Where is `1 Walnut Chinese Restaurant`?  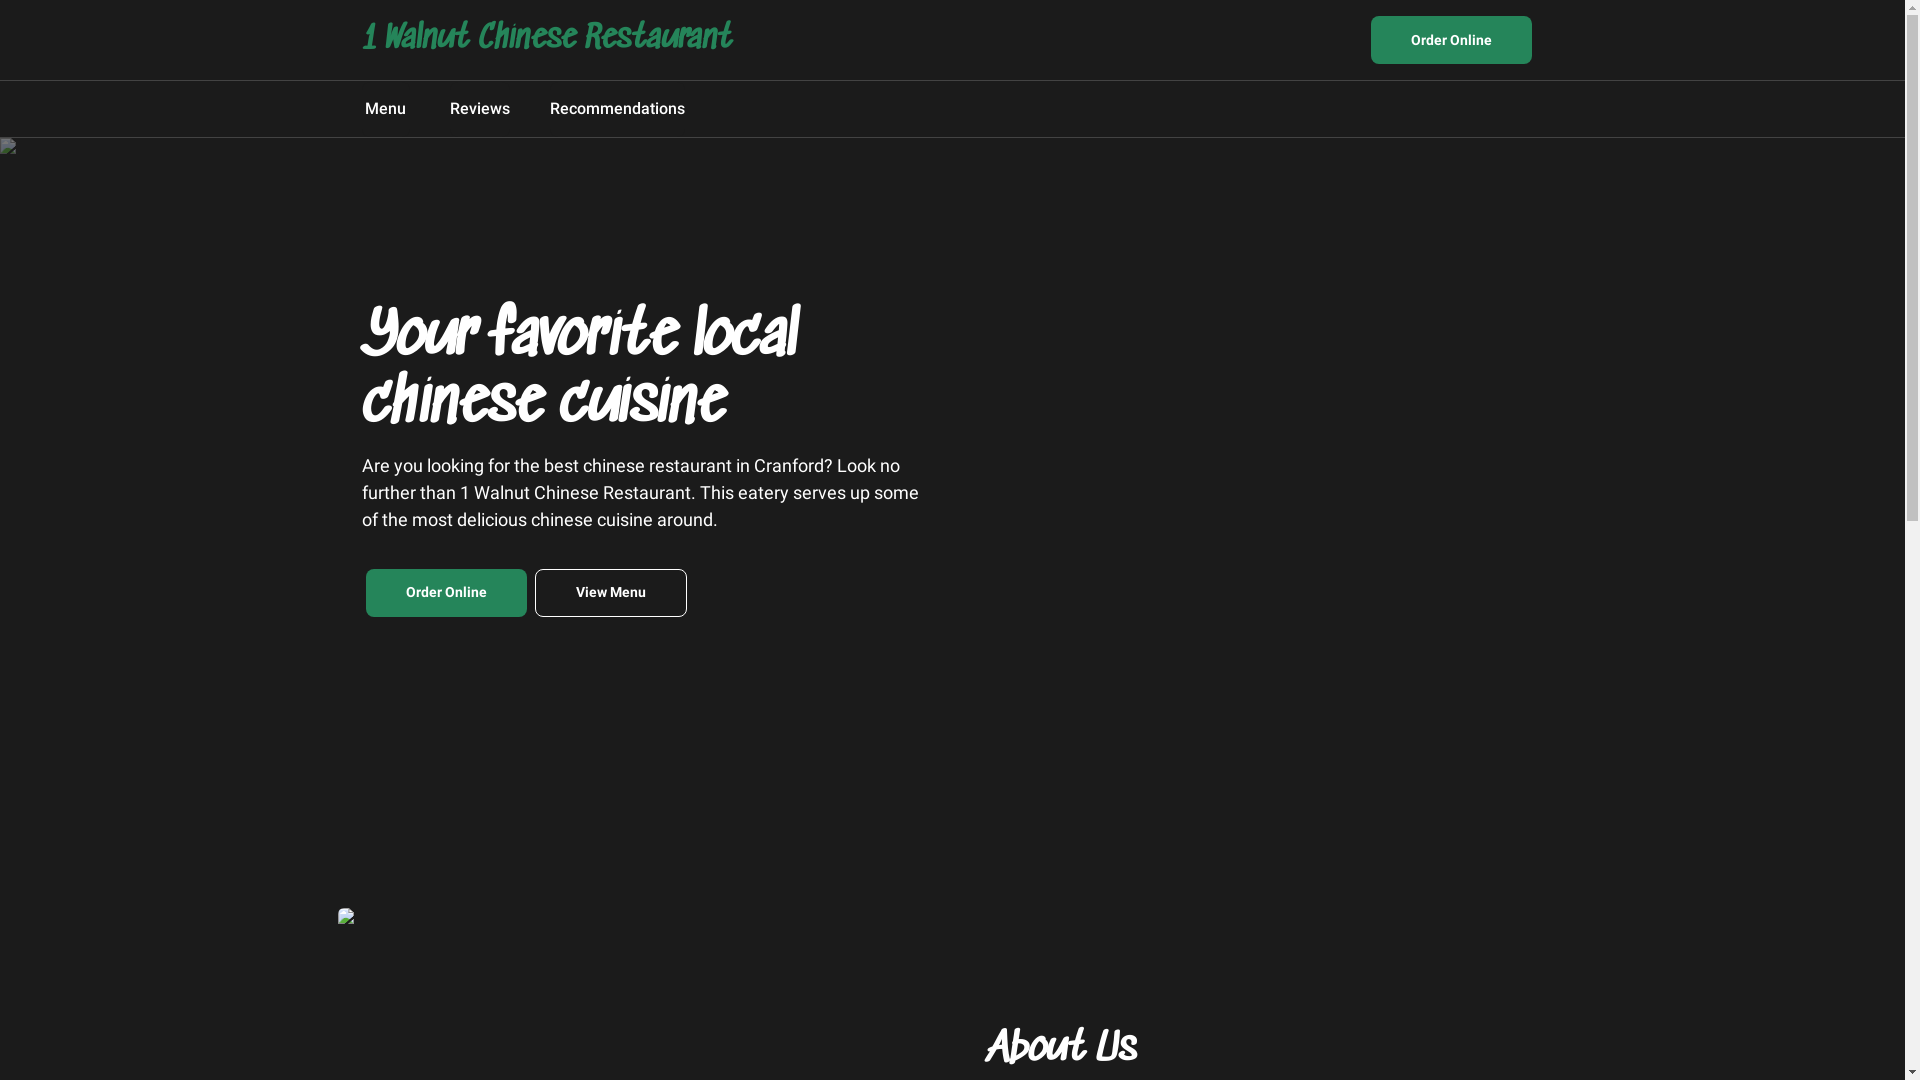 1 Walnut Chinese Restaurant is located at coordinates (547, 40).